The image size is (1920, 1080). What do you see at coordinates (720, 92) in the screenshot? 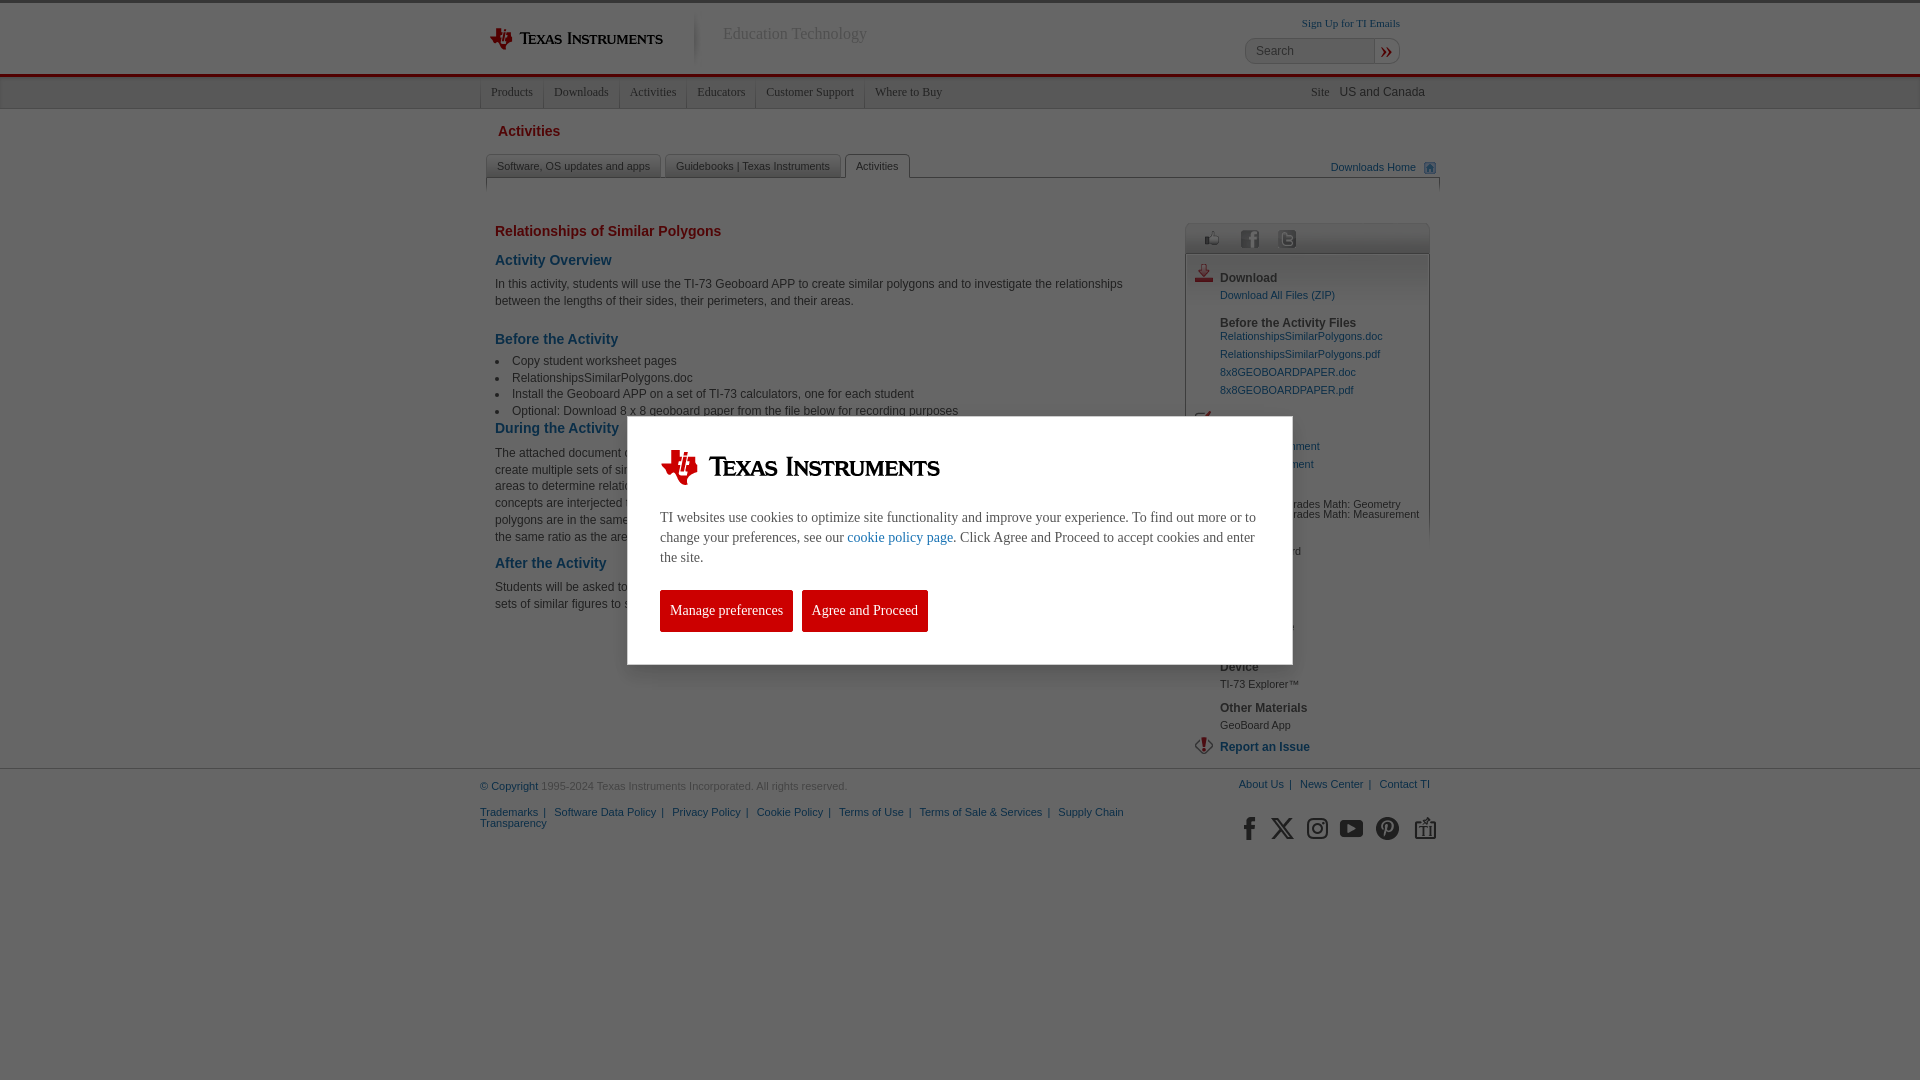
I see `Educators` at bounding box center [720, 92].